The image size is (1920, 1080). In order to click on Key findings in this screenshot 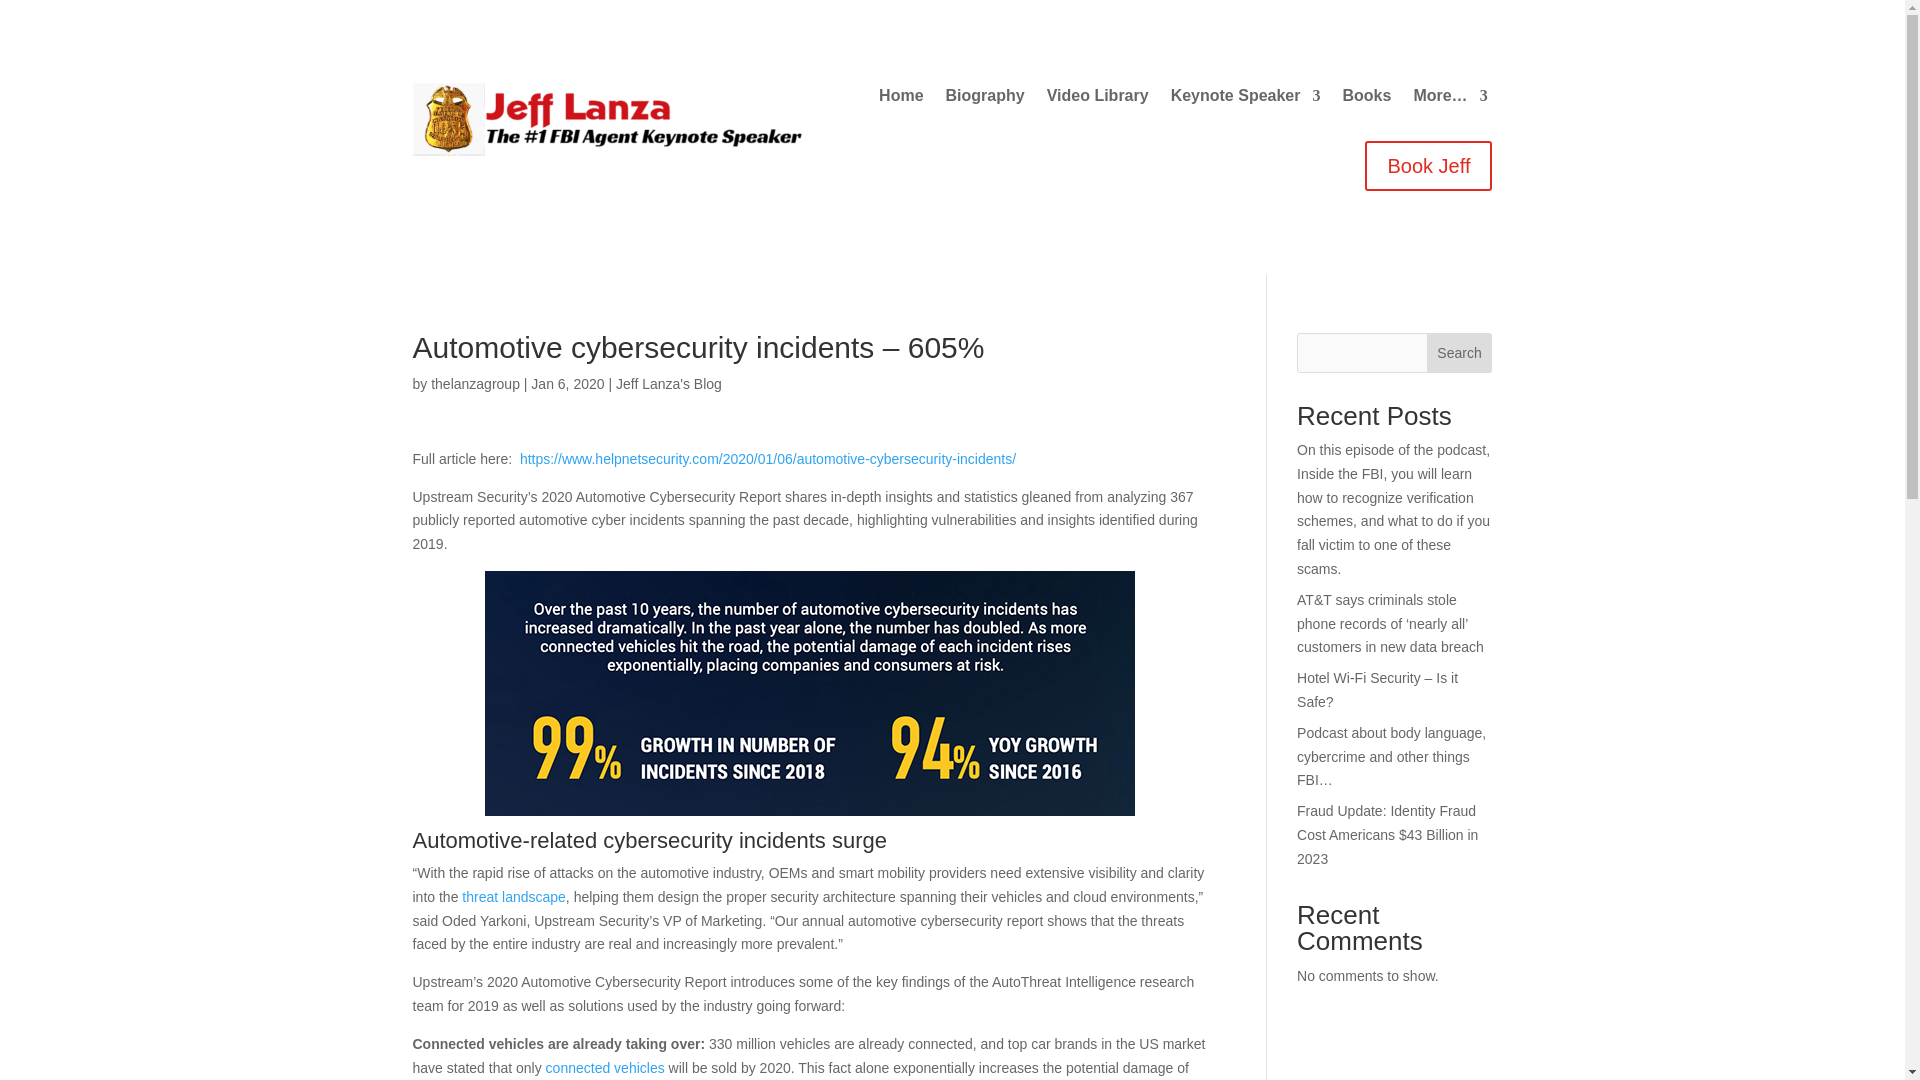, I will do `click(810, 694)`.